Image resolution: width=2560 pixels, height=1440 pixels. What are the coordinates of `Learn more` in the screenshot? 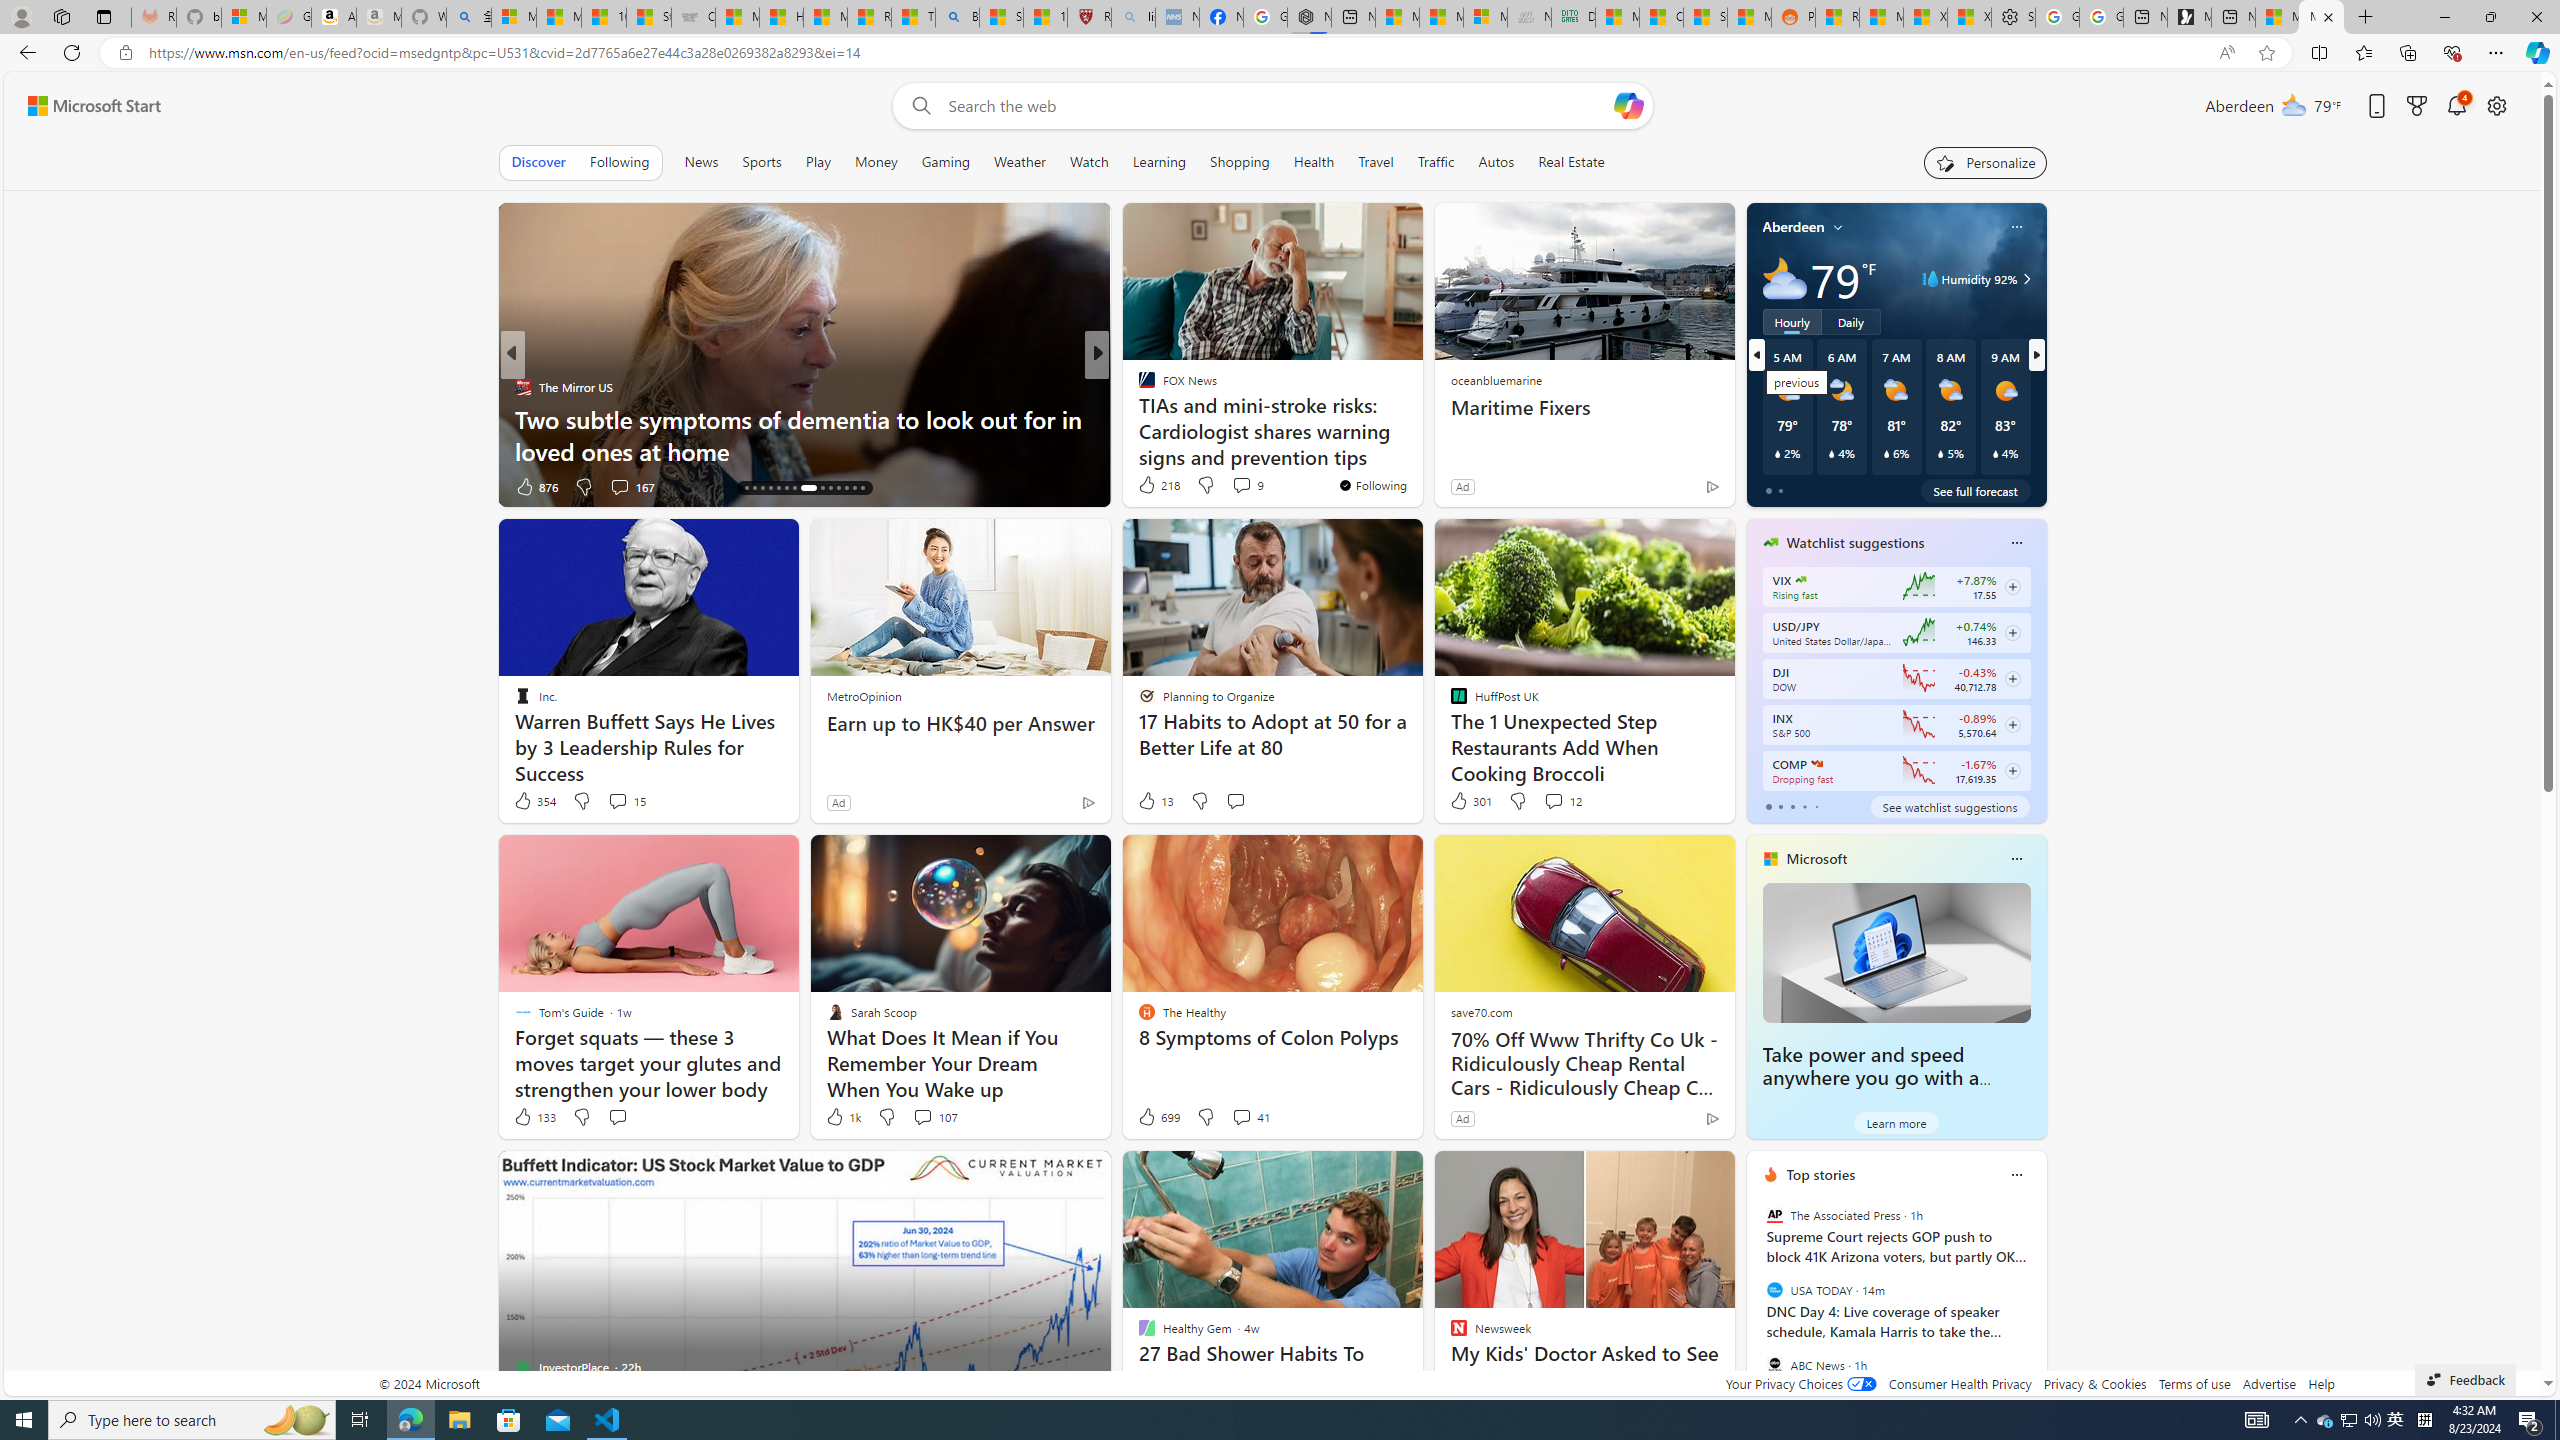 It's located at (1896, 1122).